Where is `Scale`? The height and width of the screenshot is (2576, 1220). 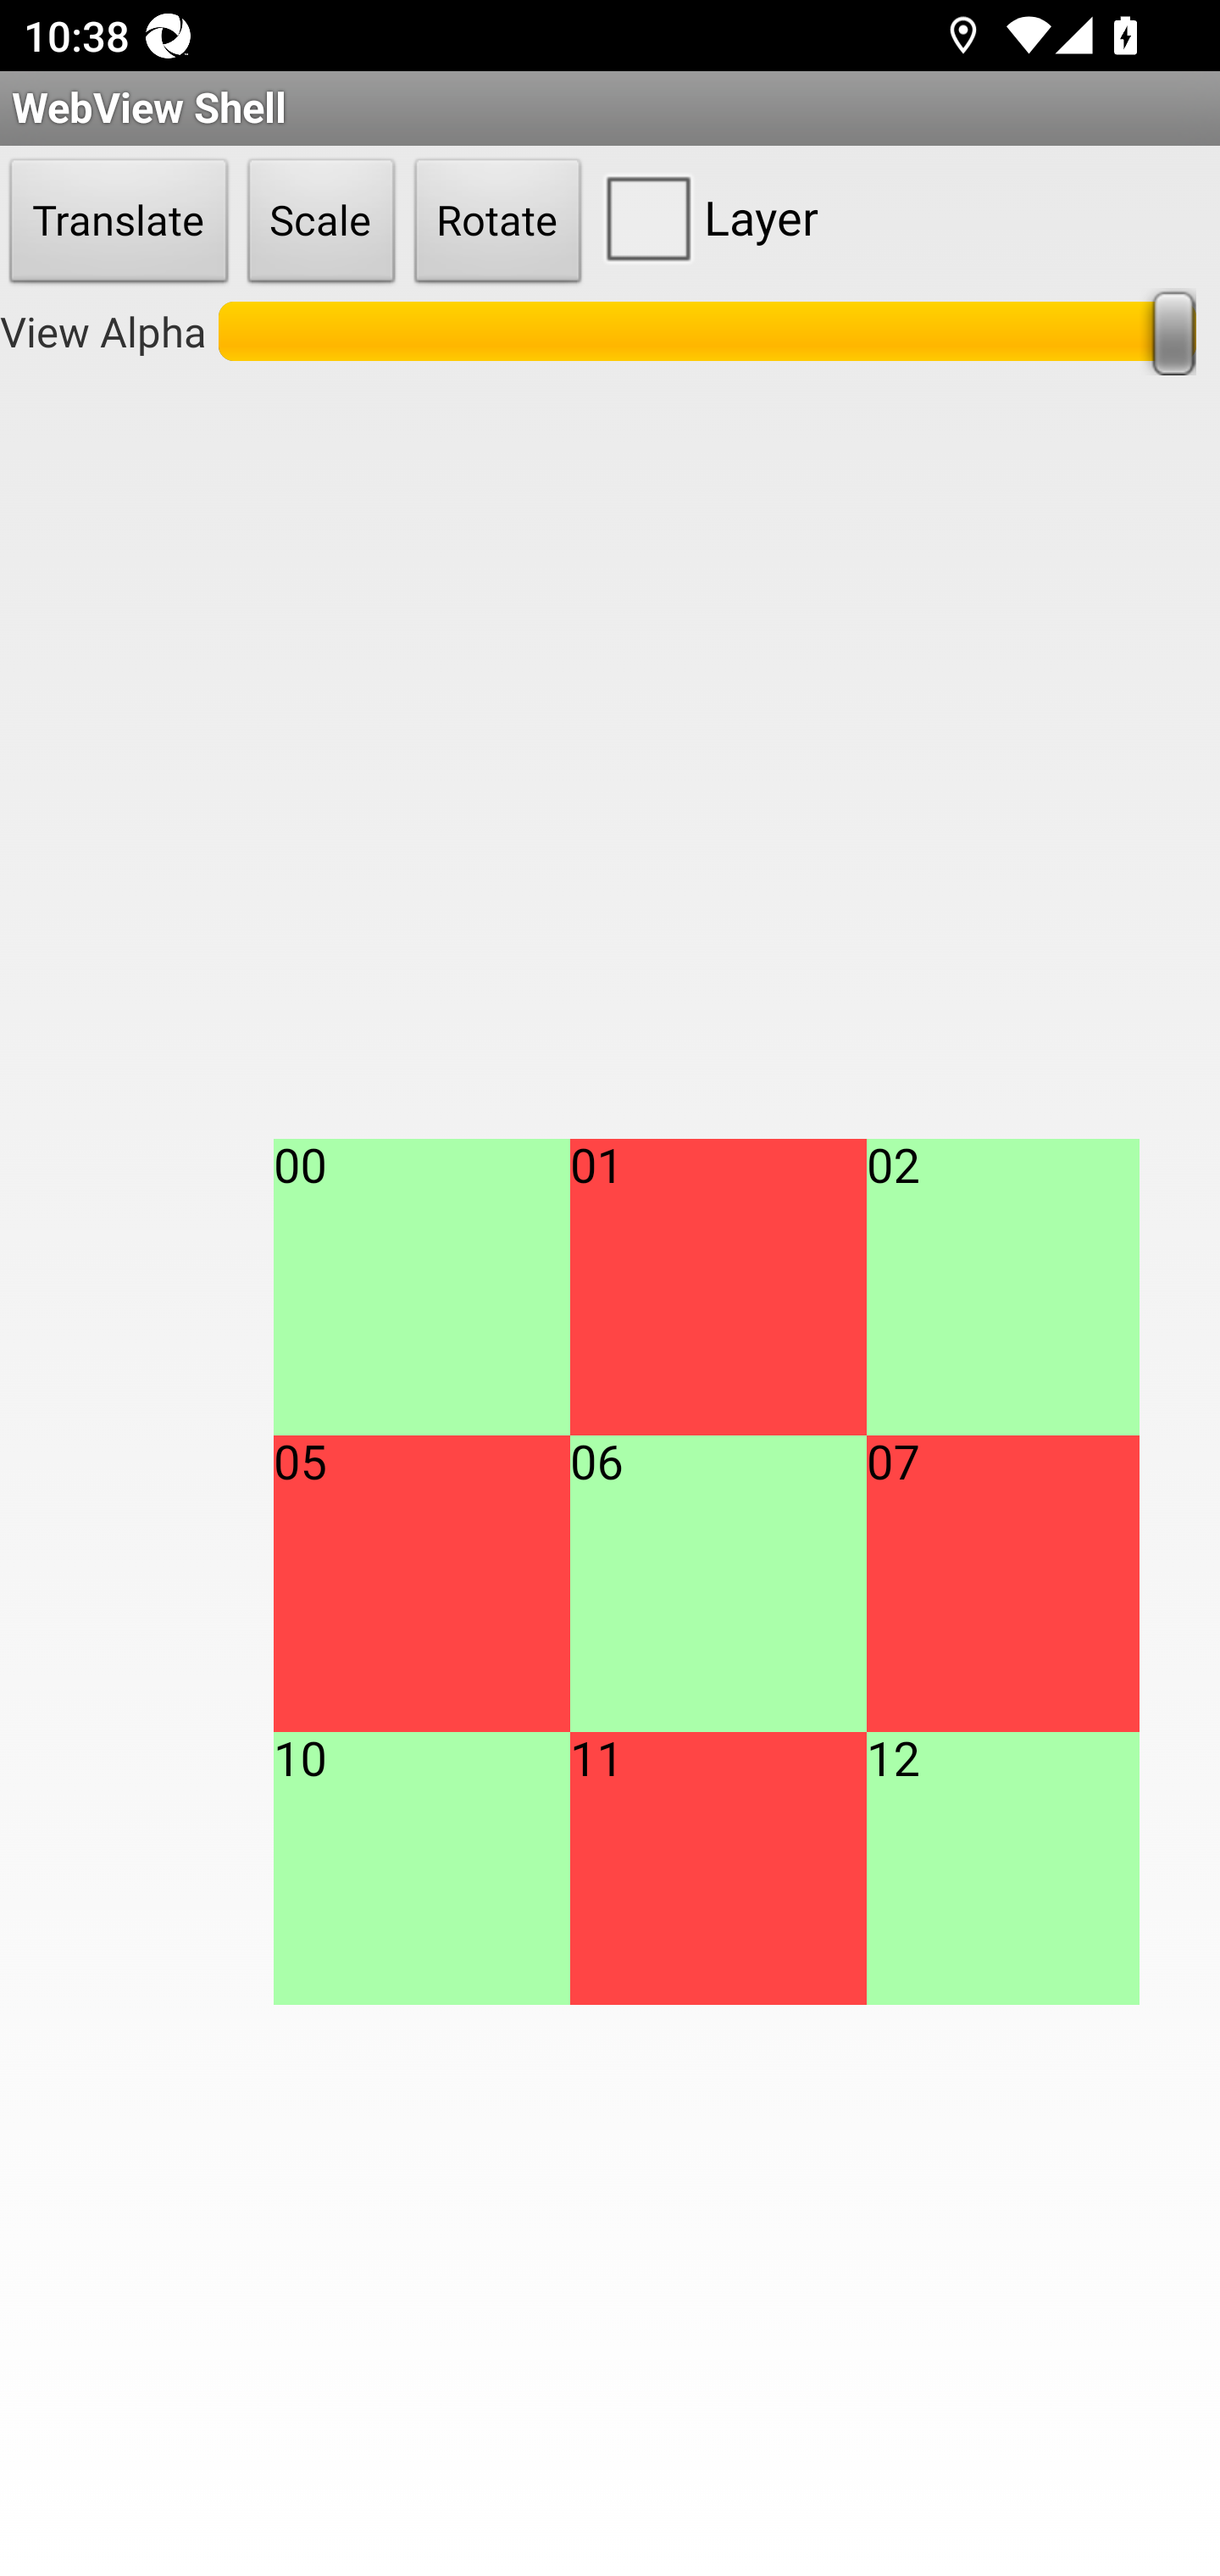 Scale is located at coordinates (321, 222).